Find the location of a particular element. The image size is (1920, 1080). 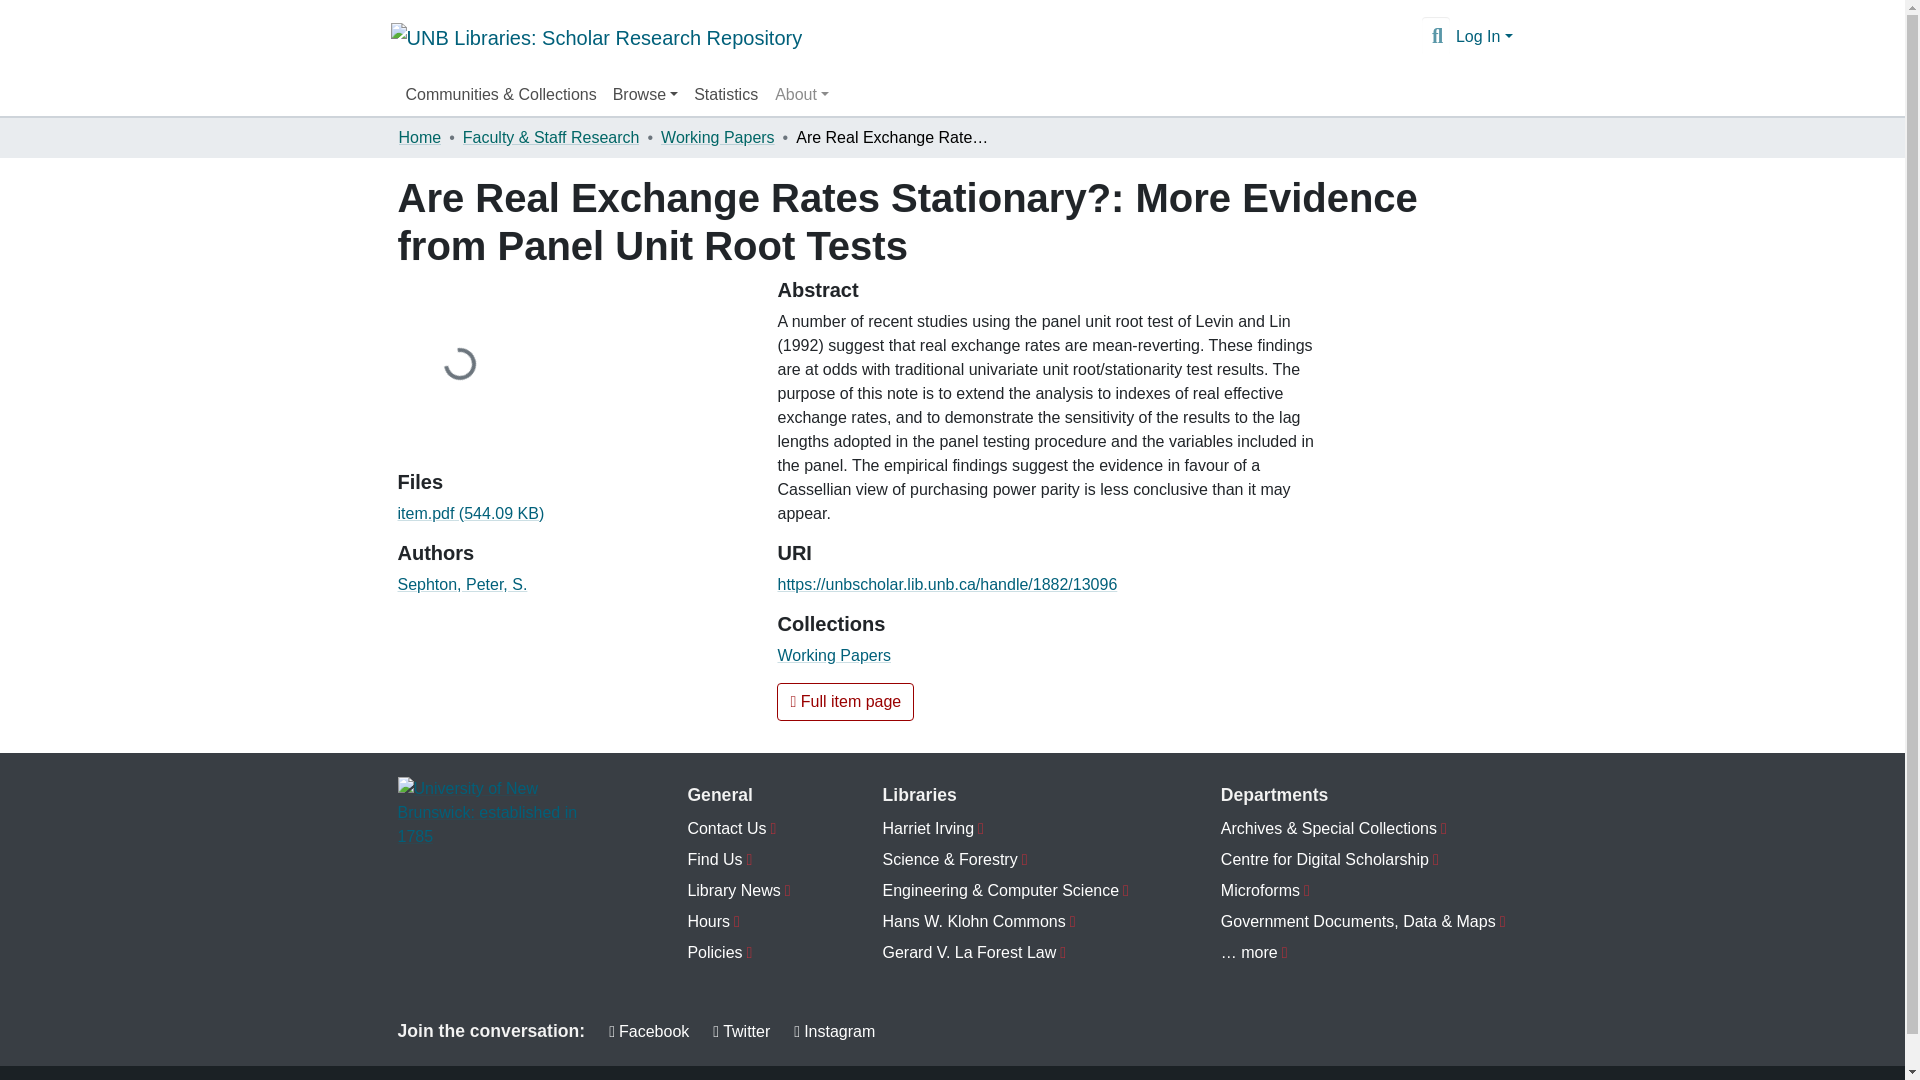

About is located at coordinates (802, 94).